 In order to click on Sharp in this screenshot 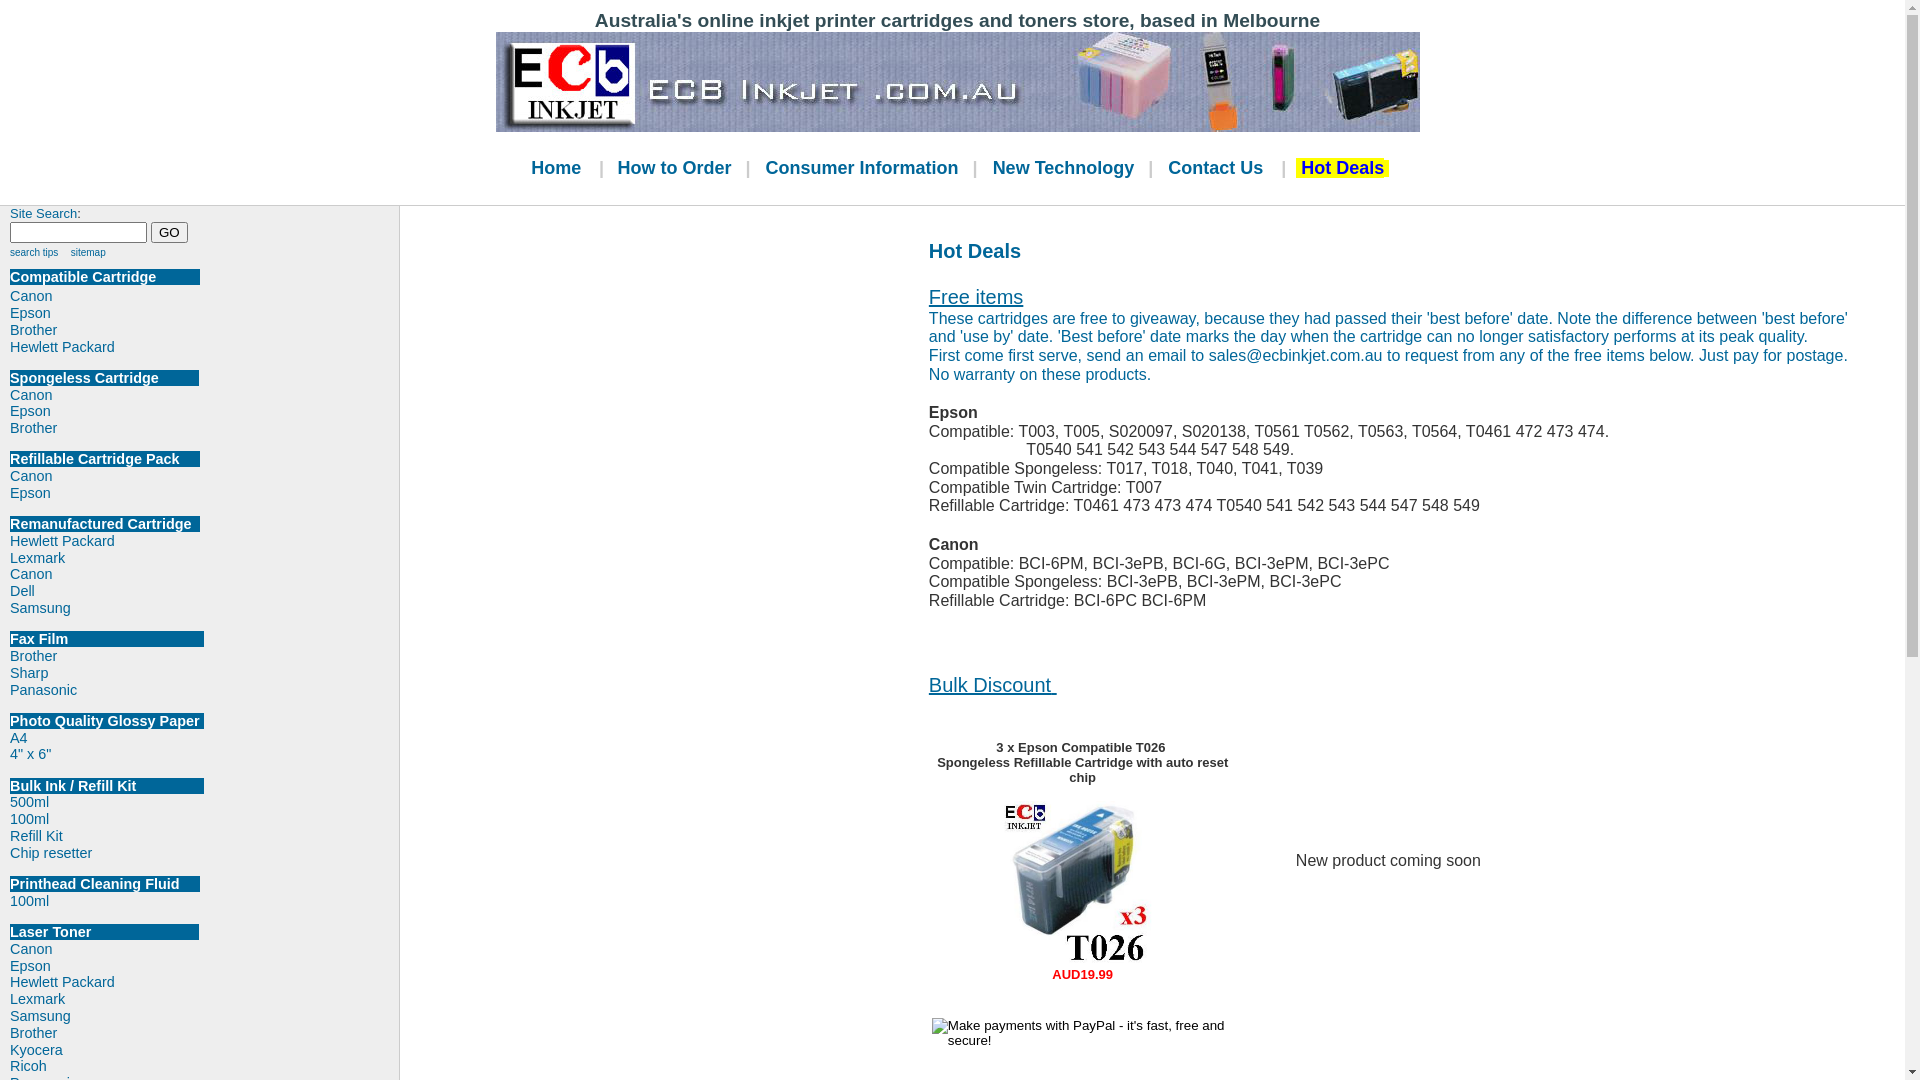, I will do `click(29, 673)`.